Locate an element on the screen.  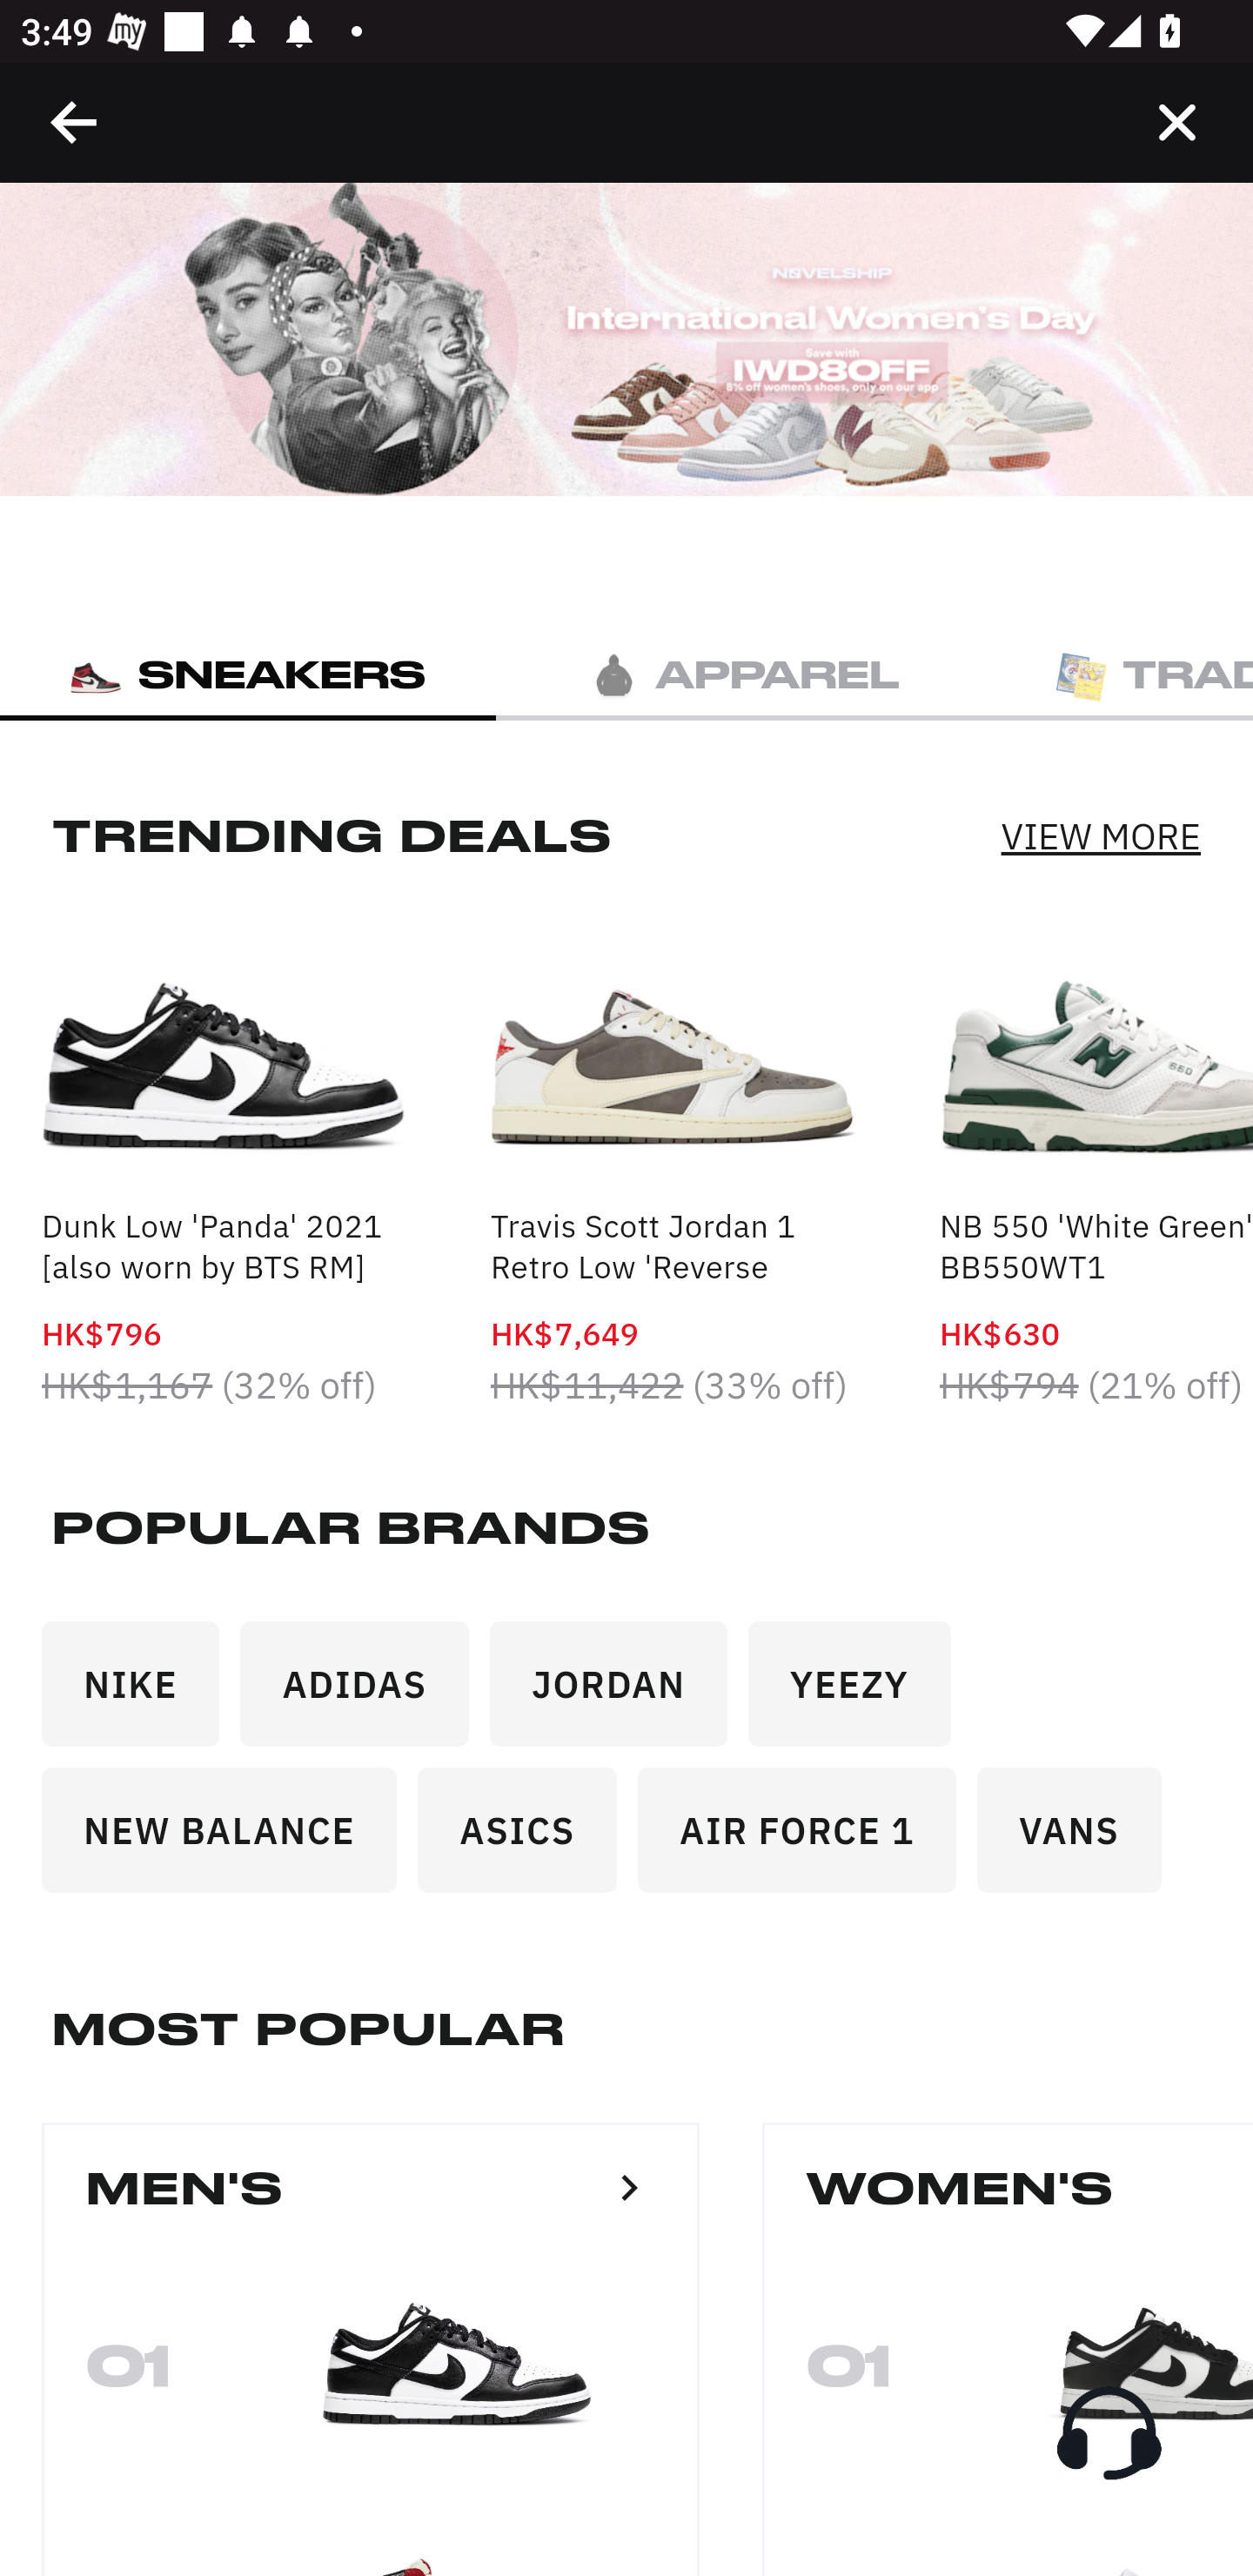
SNEAKERS is located at coordinates (248, 674).